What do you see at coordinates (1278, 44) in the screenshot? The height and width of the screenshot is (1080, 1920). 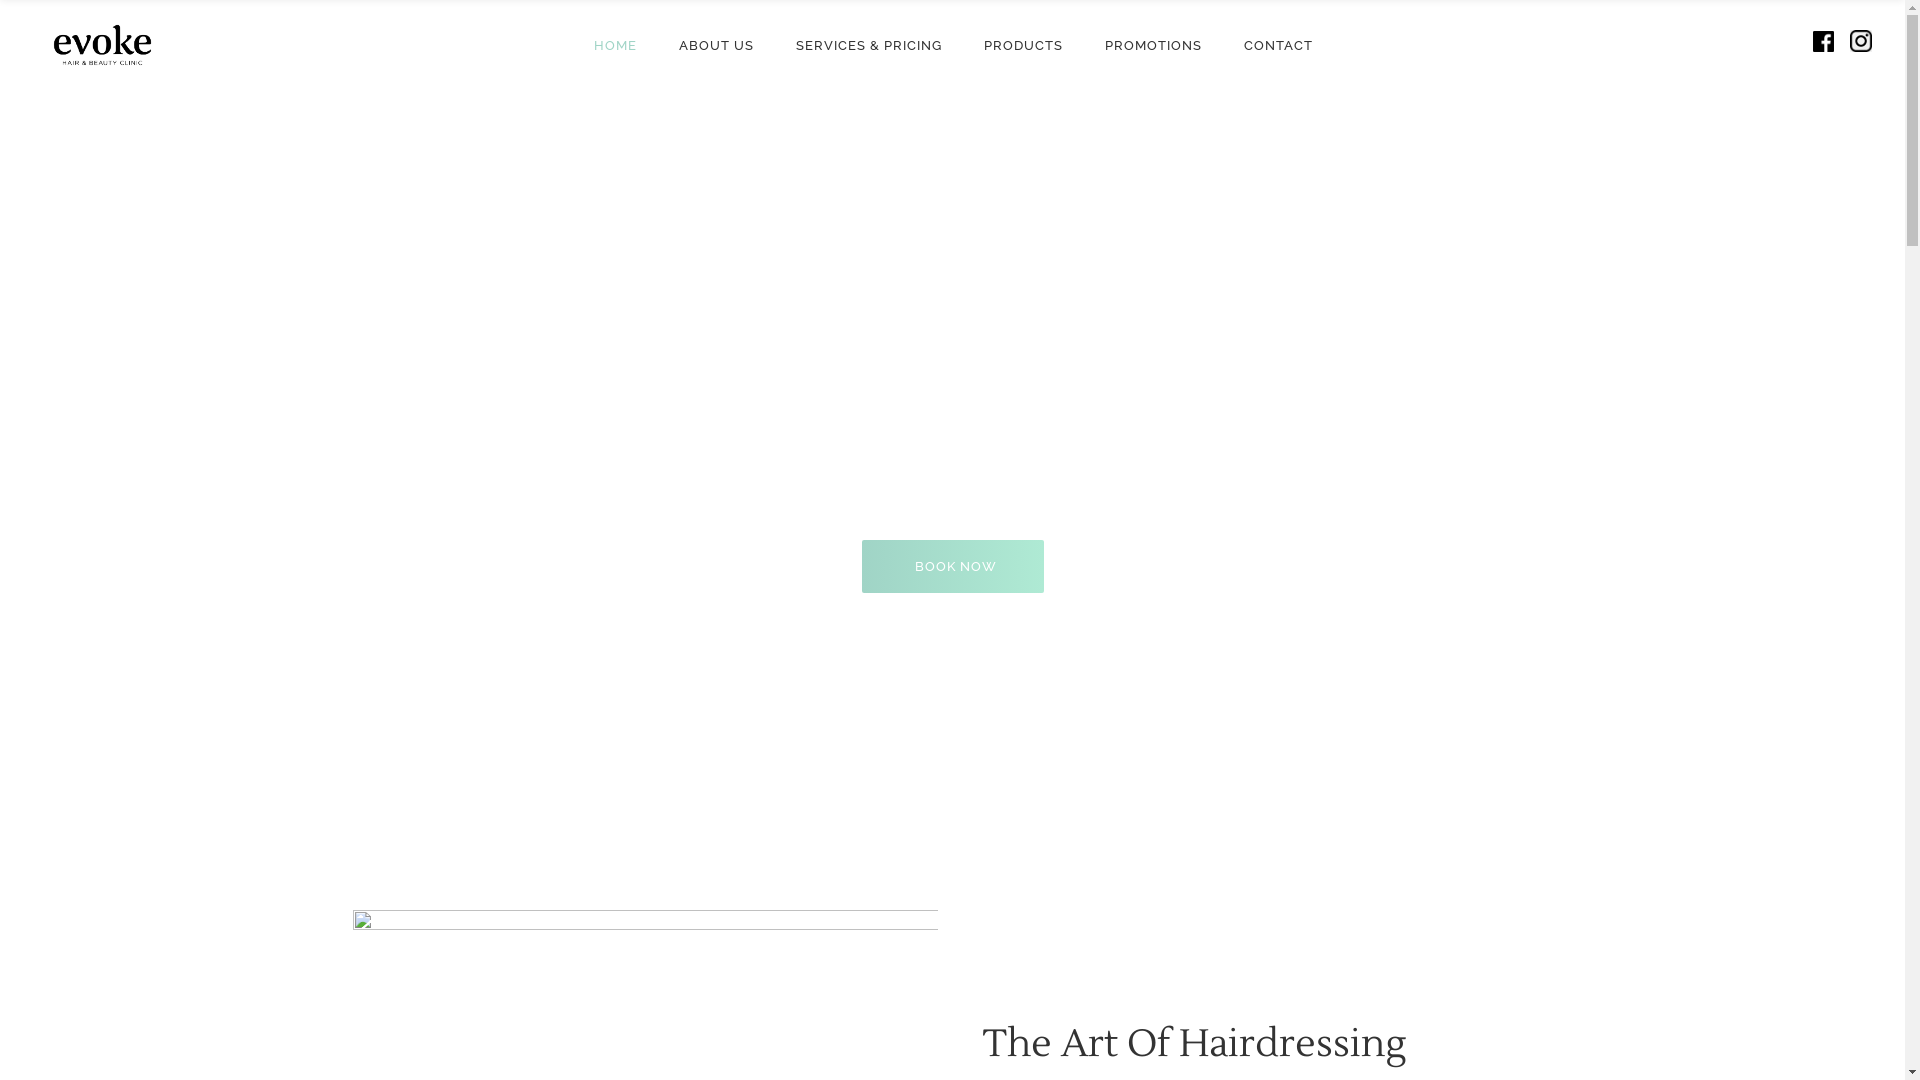 I see `CONTACT` at bounding box center [1278, 44].